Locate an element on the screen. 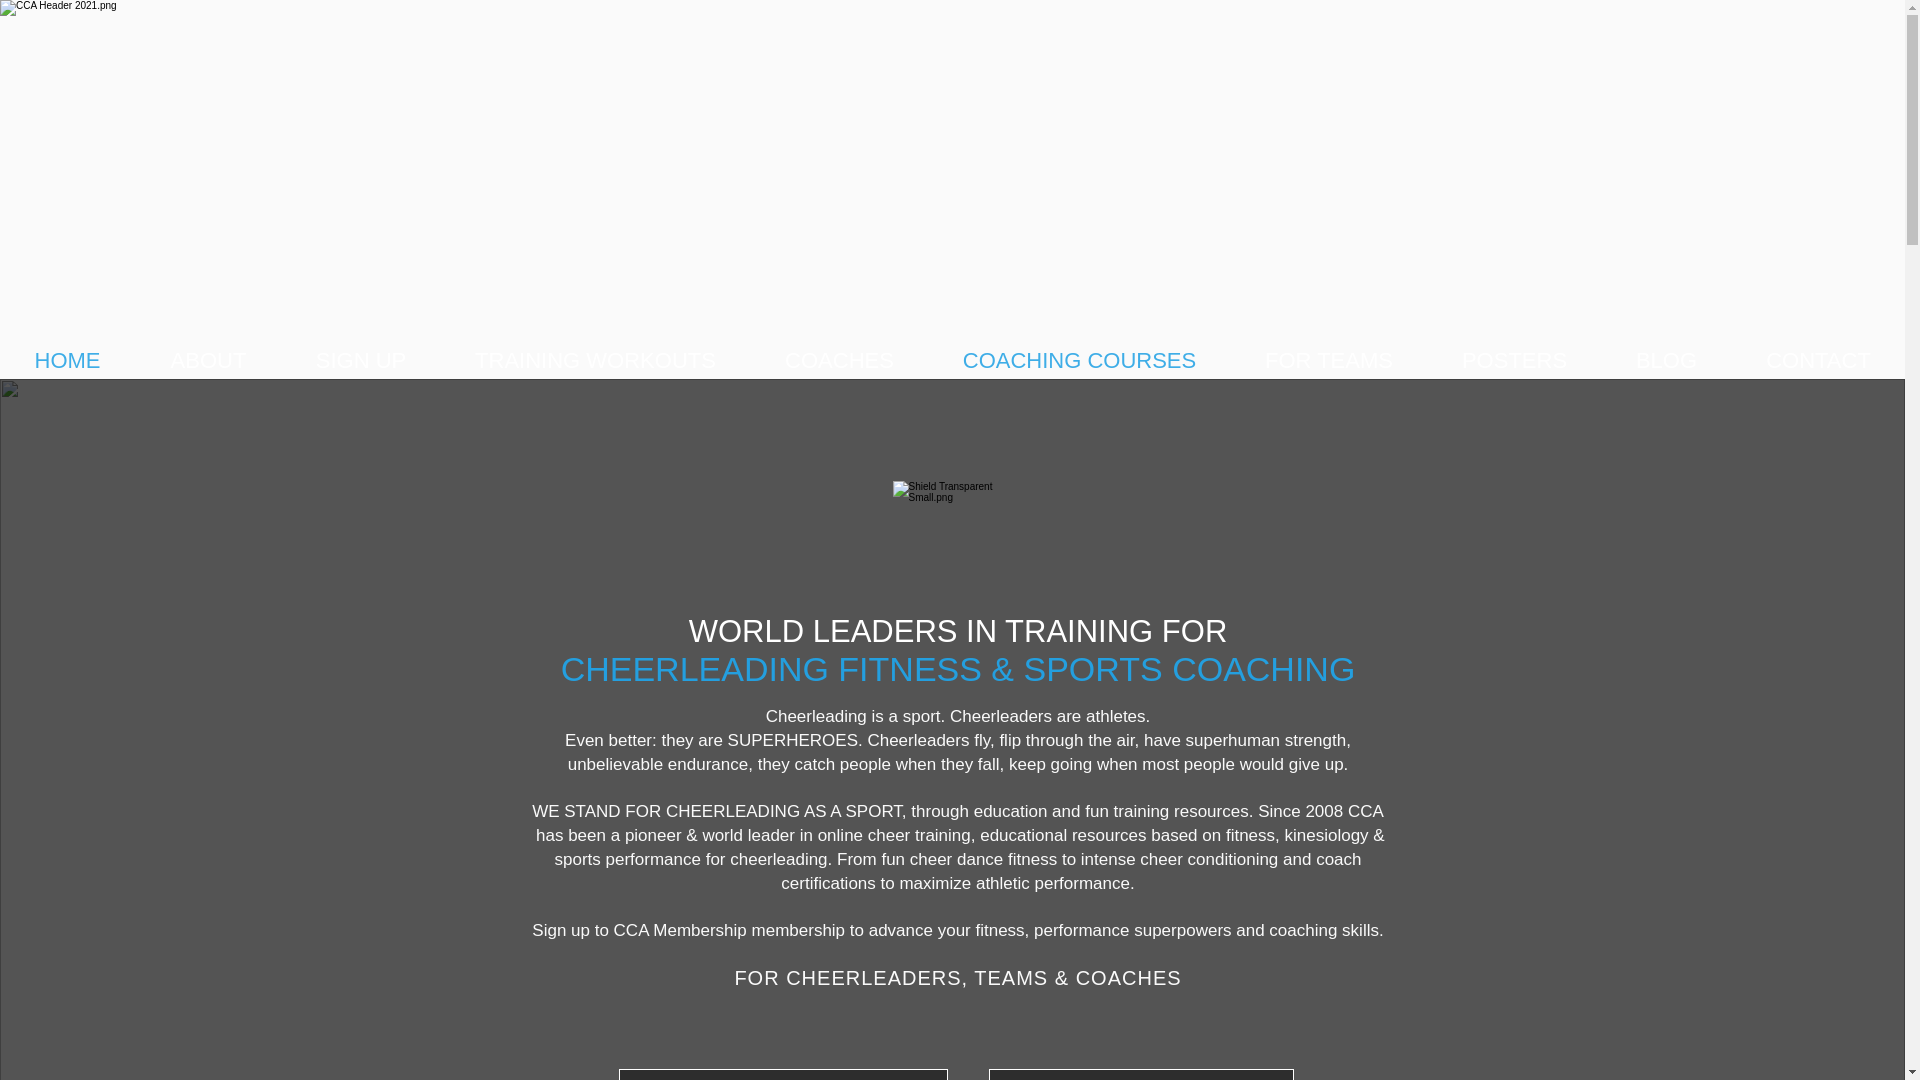 The height and width of the screenshot is (1080, 1920). MEMBER LOGIN is located at coordinates (1140, 1074).